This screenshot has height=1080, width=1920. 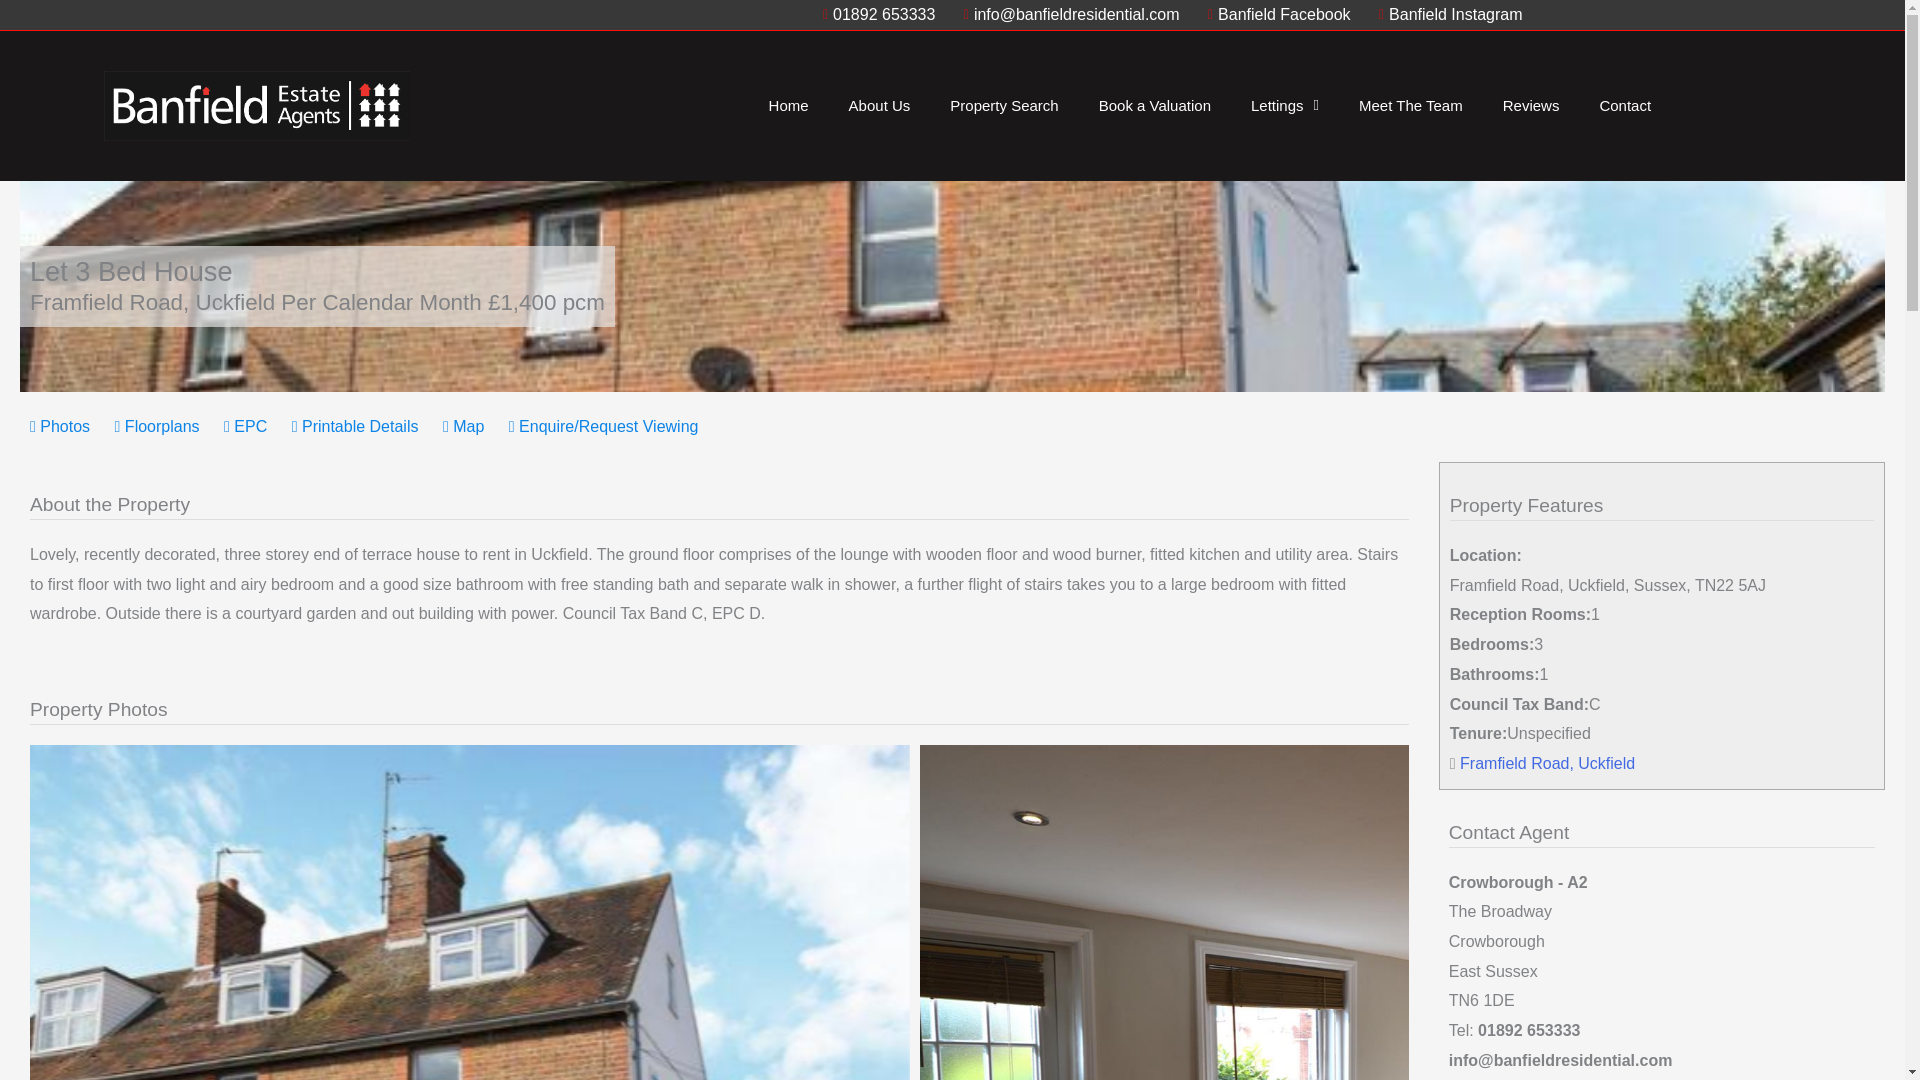 I want to click on EPCs, so click(x=245, y=426).